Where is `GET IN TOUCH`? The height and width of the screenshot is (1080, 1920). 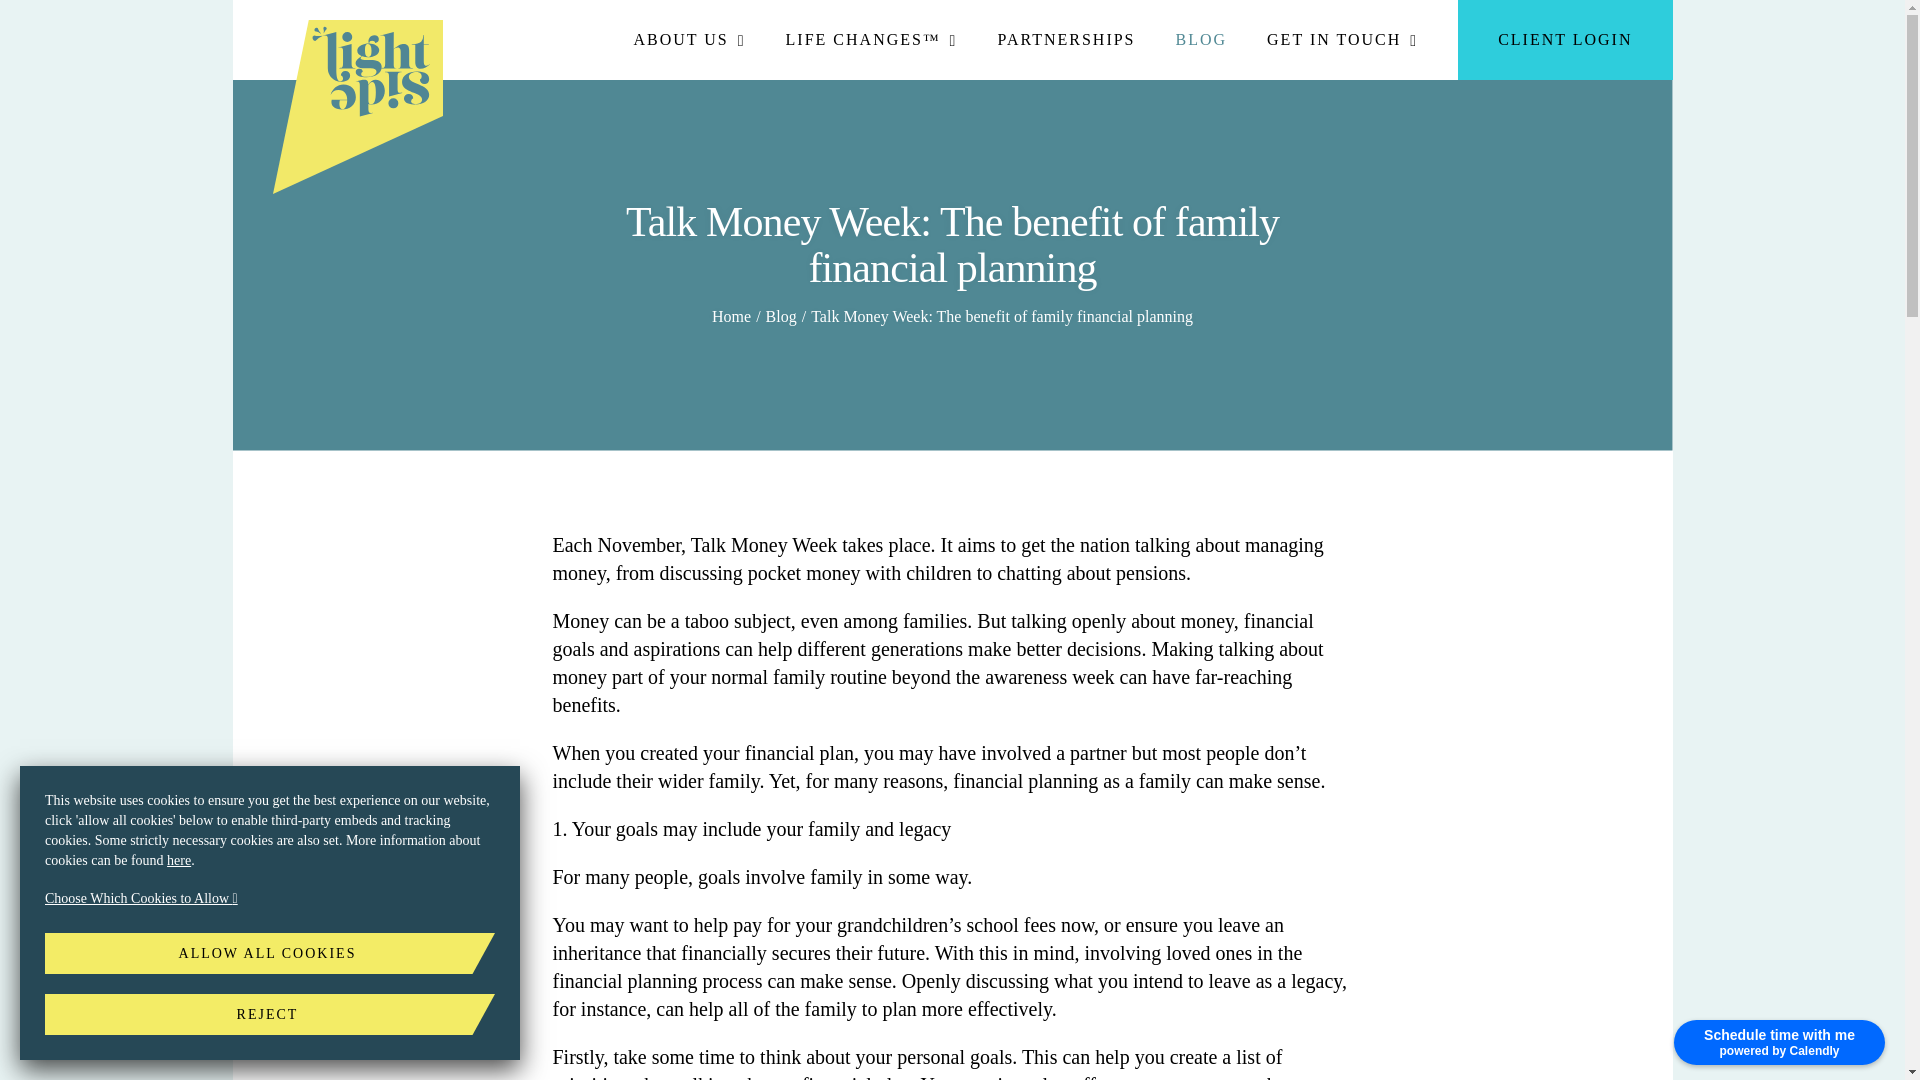
GET IN TOUCH is located at coordinates (1342, 40).